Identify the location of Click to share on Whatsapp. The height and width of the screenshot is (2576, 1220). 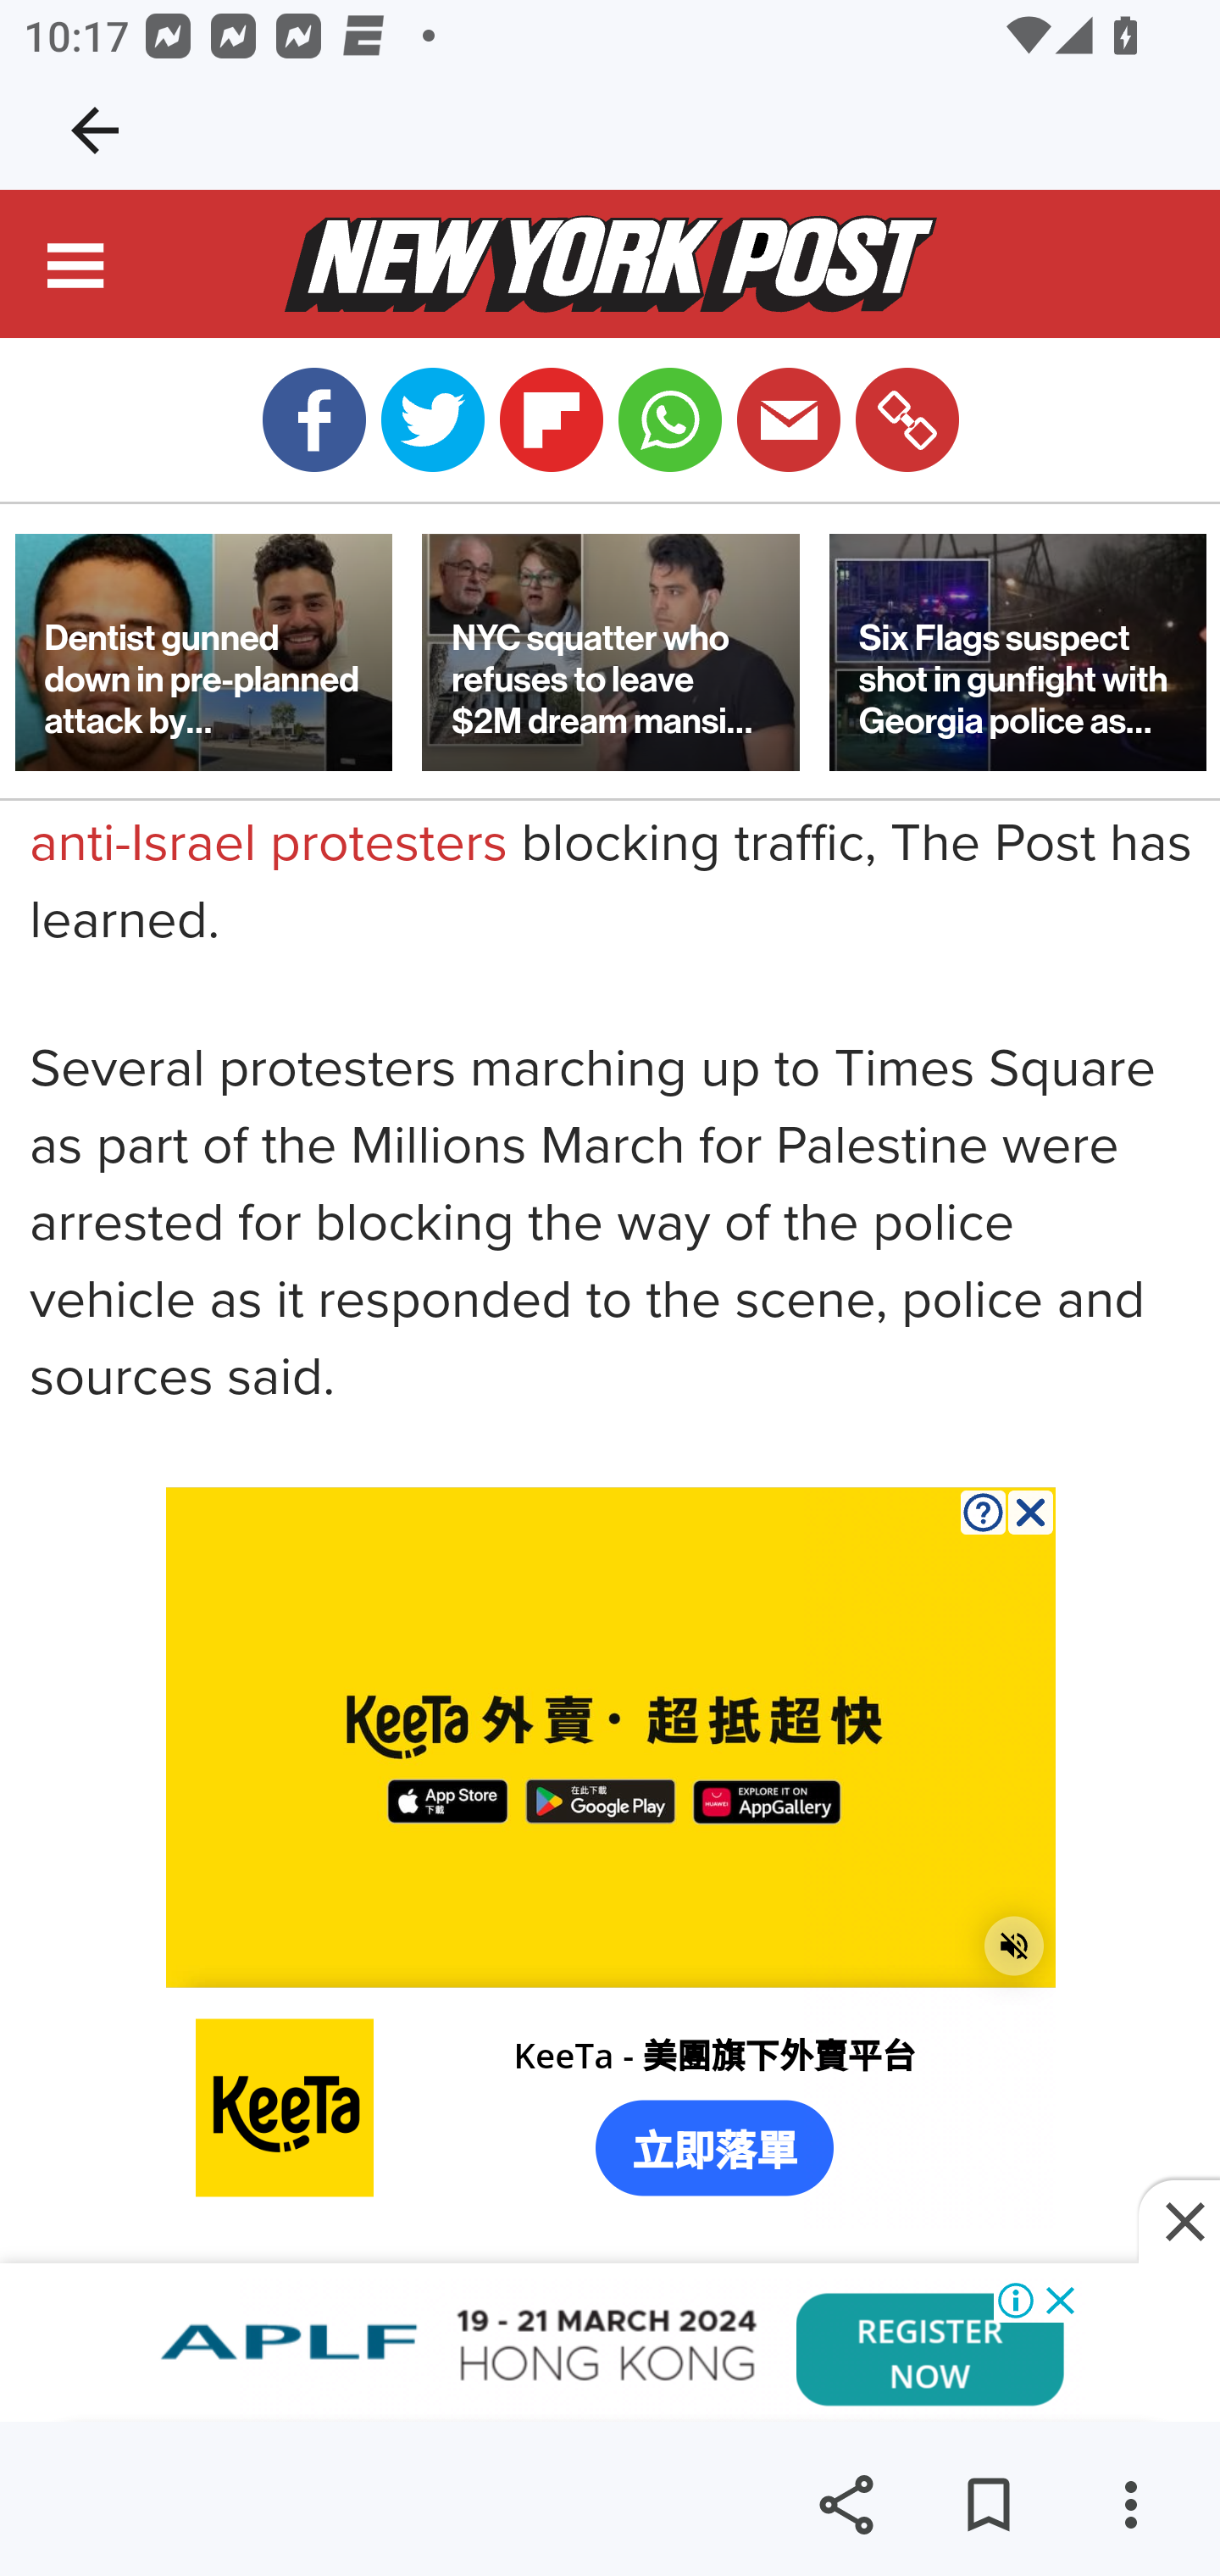
(669, 420).